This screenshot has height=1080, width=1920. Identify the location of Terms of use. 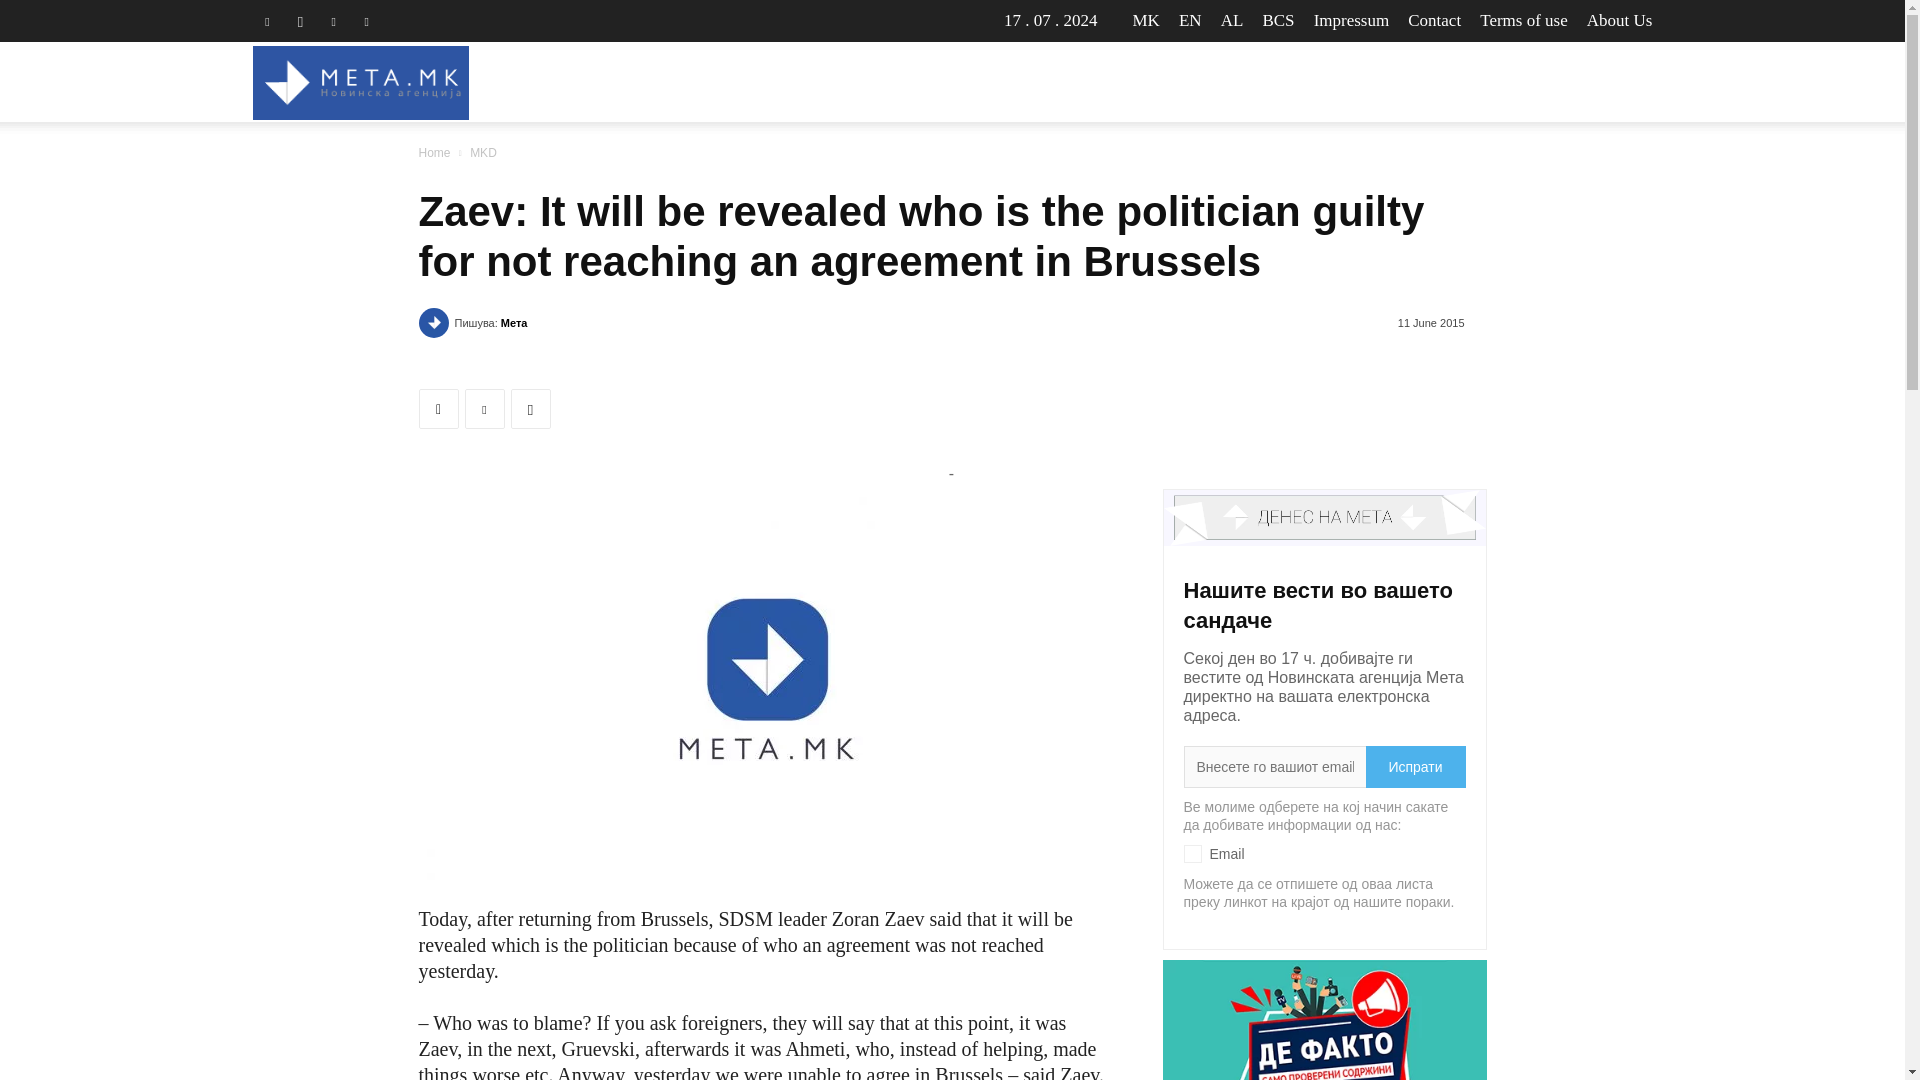
(1524, 20).